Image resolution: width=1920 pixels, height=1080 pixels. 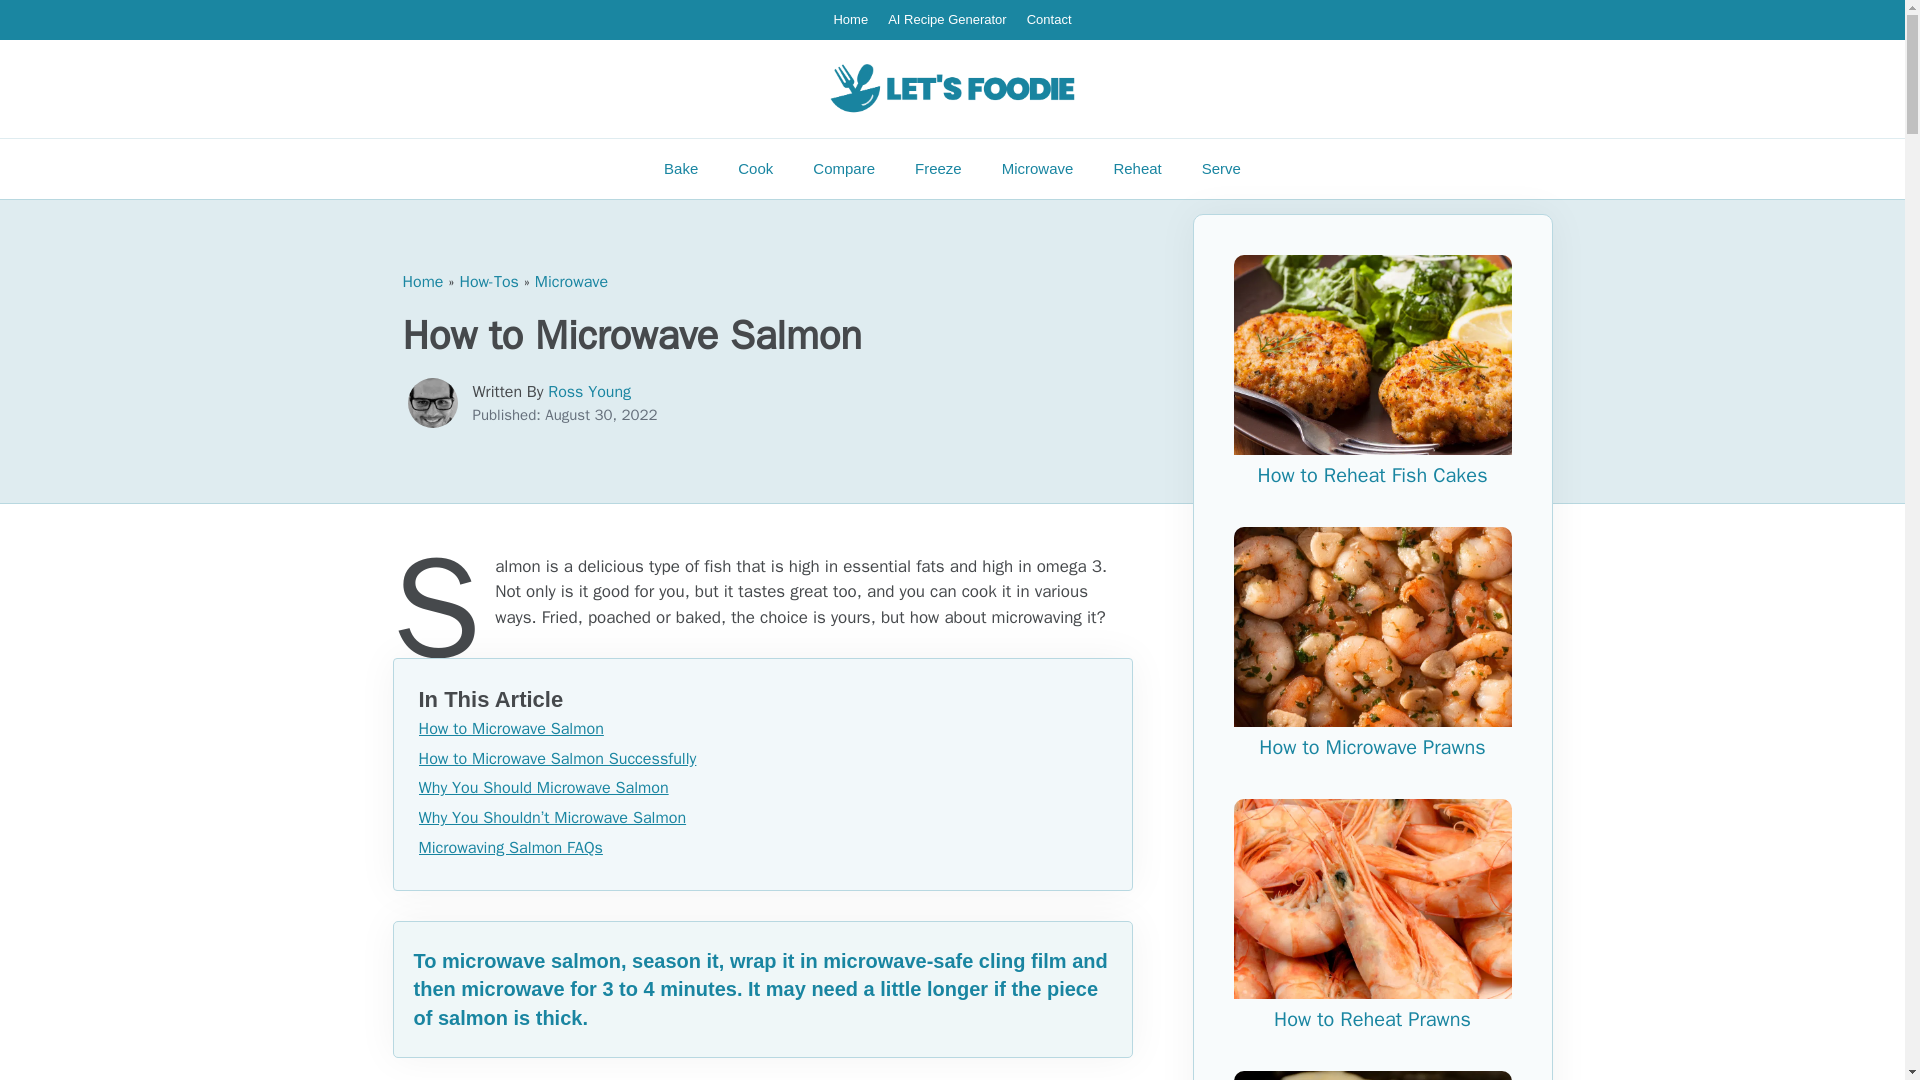 I want to click on Home, so click(x=850, y=19).